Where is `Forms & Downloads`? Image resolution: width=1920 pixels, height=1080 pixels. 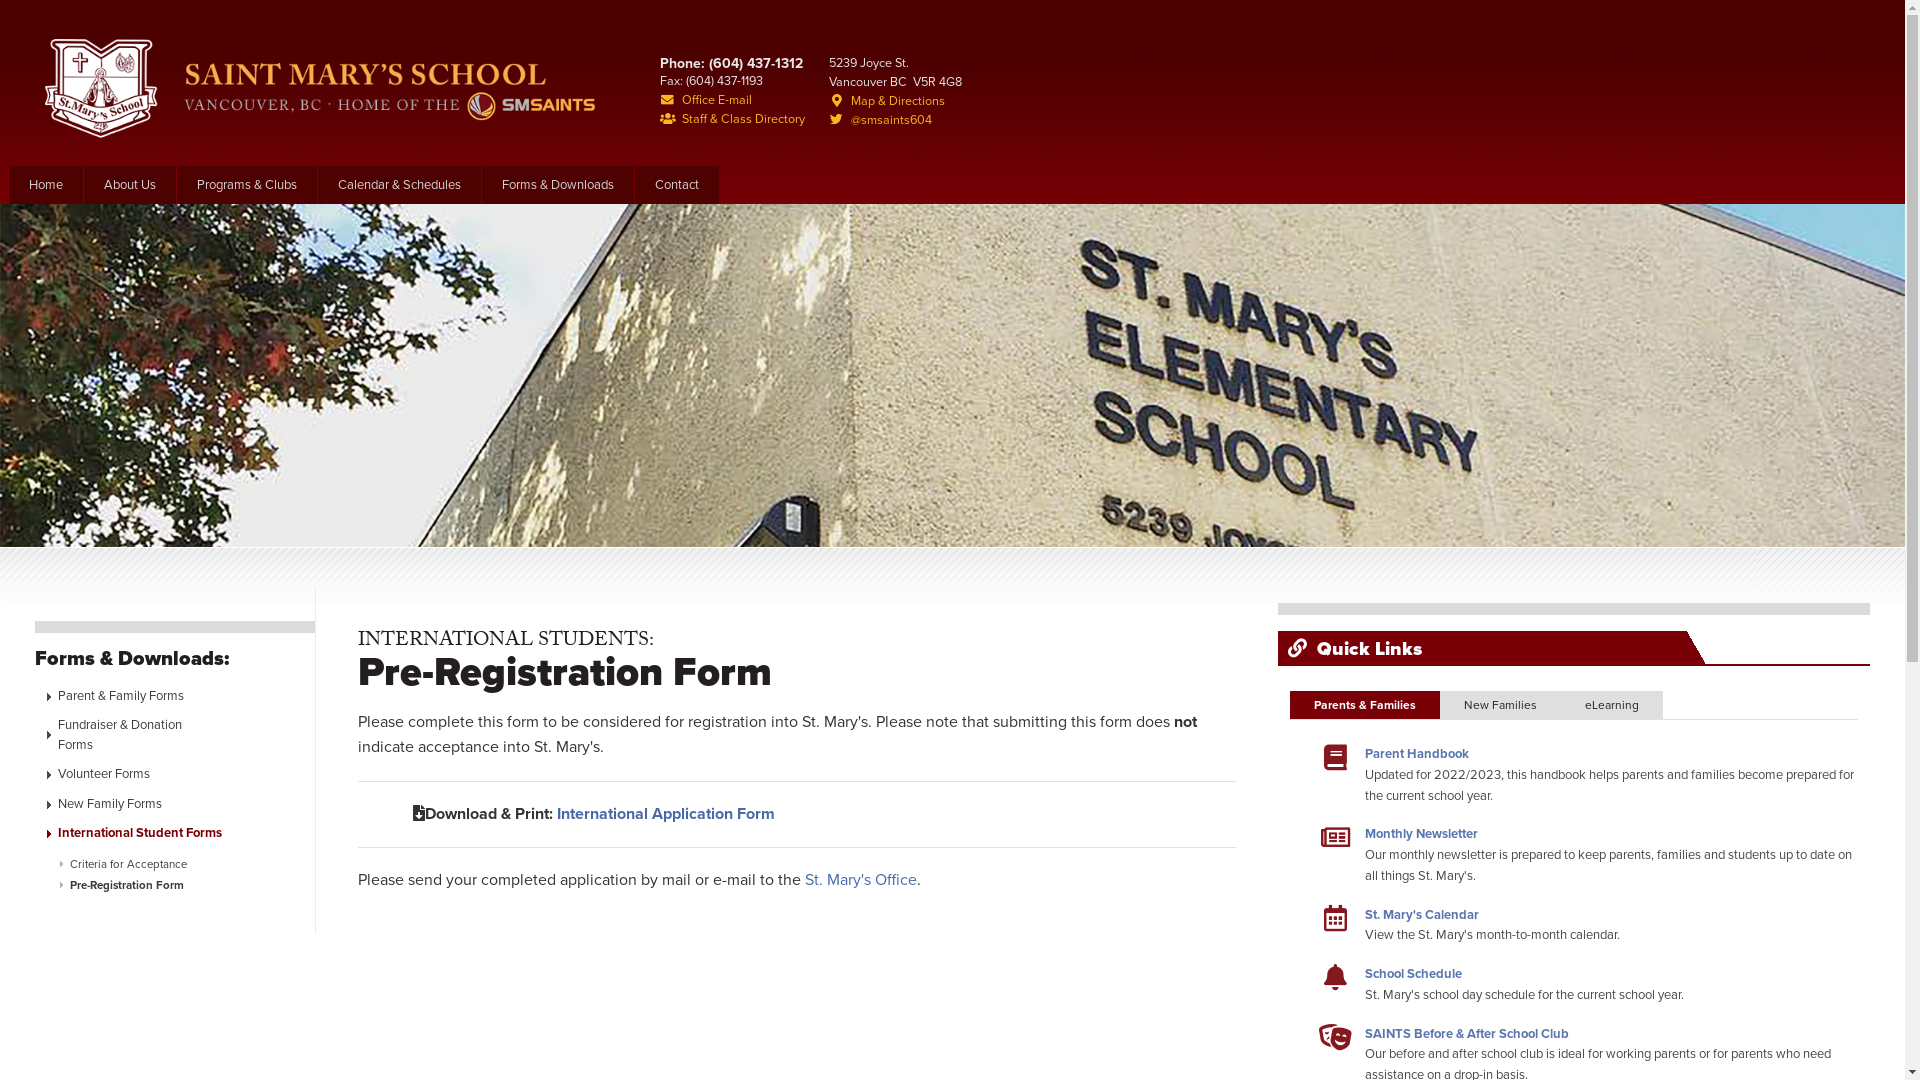 Forms & Downloads is located at coordinates (558, 185).